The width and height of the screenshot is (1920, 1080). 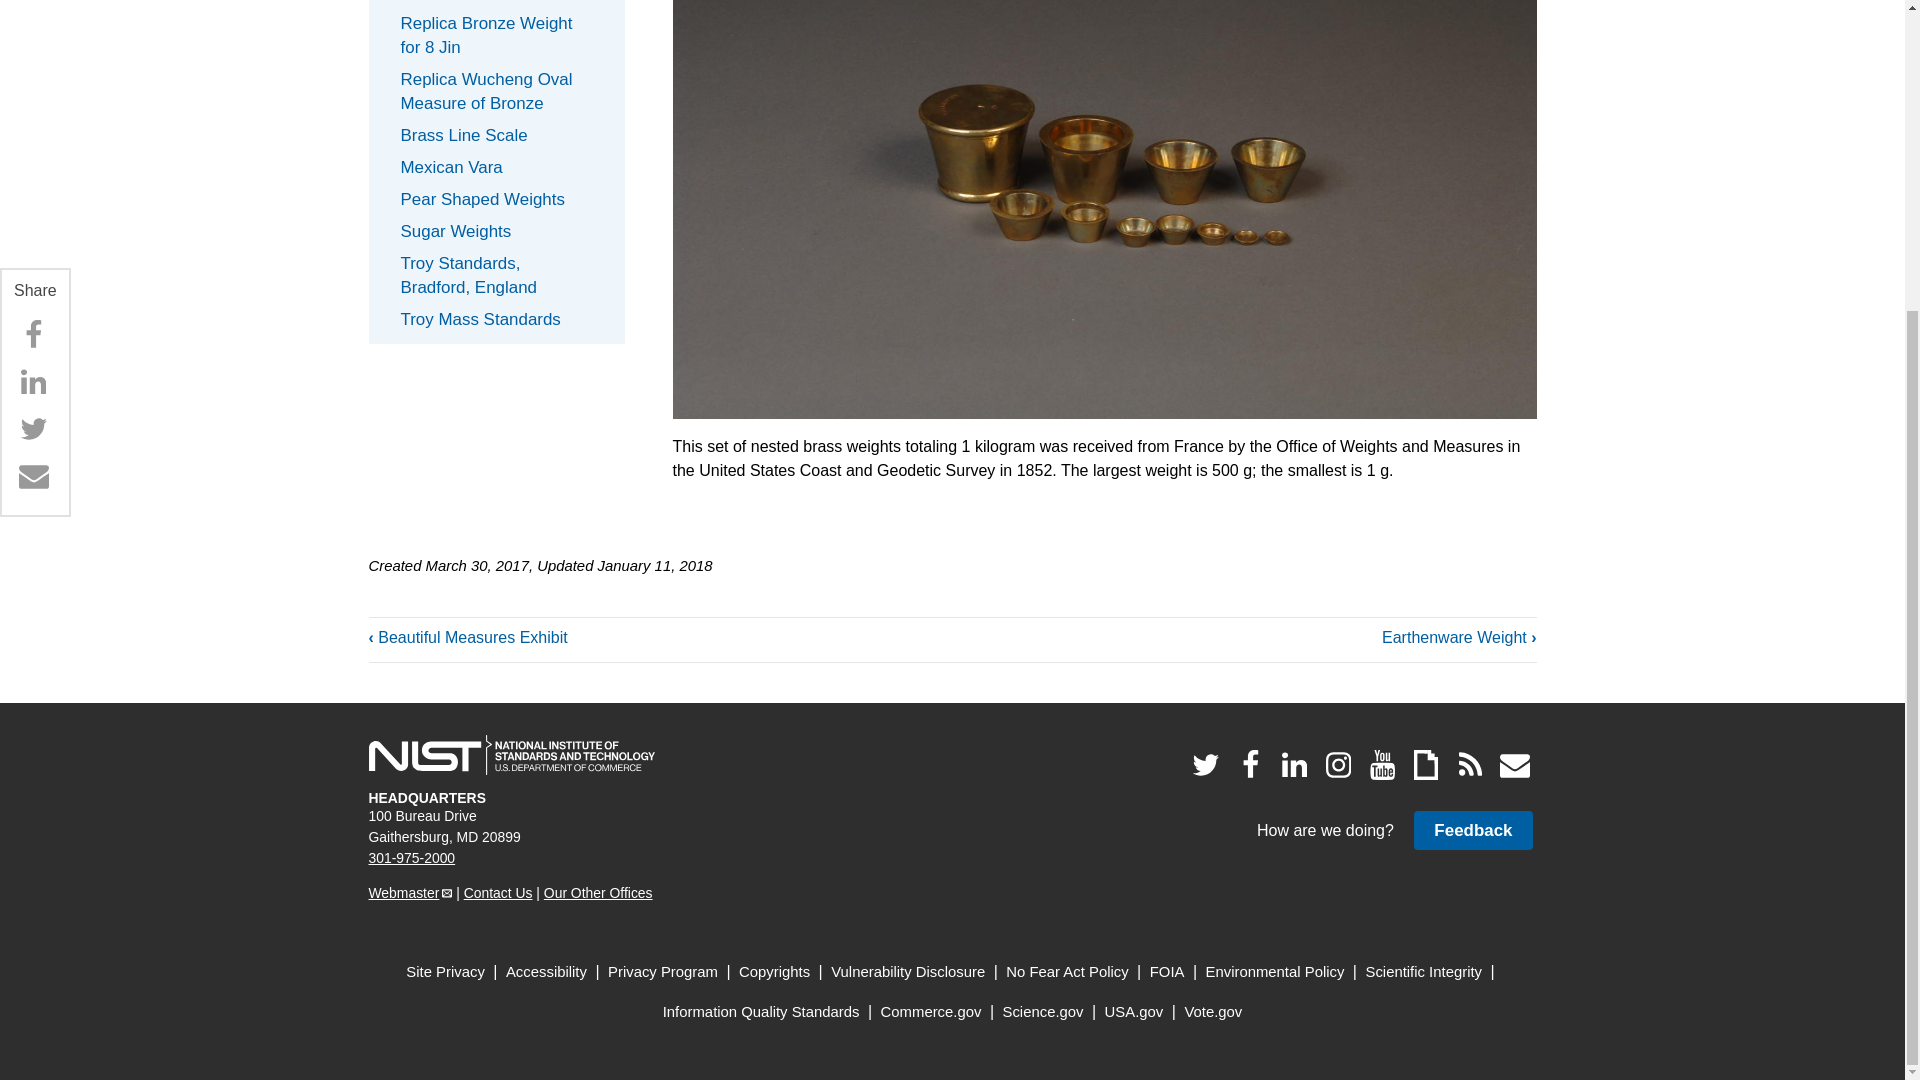 What do you see at coordinates (496, 168) in the screenshot?
I see `Mexican Vara` at bounding box center [496, 168].